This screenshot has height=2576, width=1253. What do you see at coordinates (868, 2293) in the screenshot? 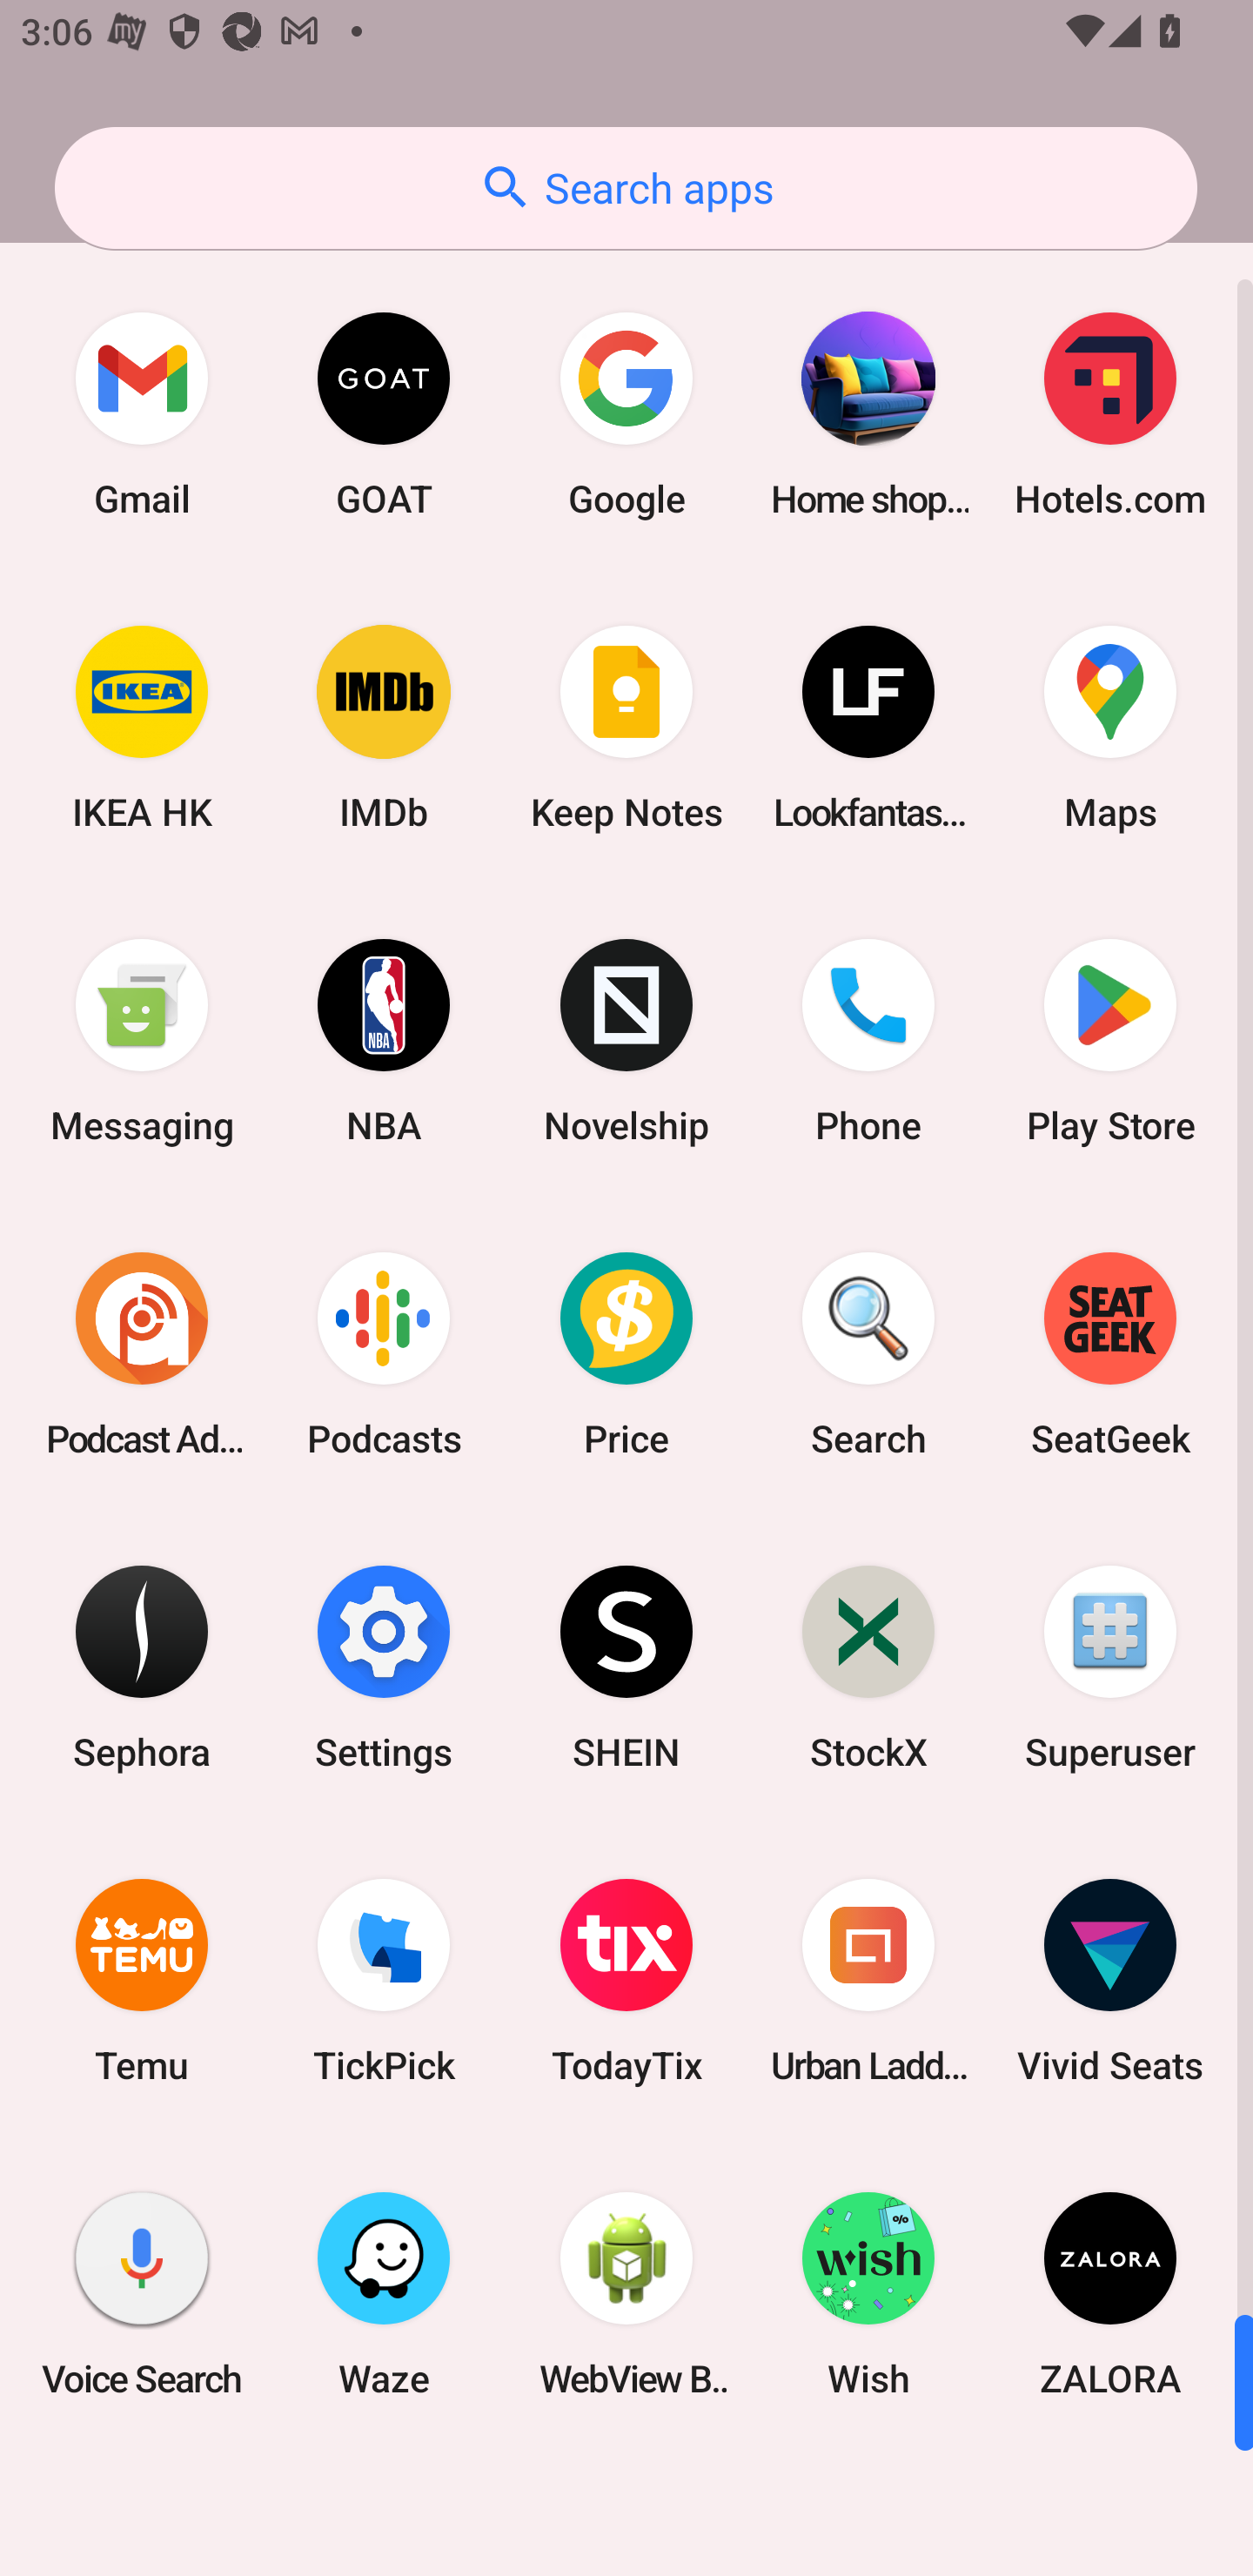
I see `Wish` at bounding box center [868, 2293].